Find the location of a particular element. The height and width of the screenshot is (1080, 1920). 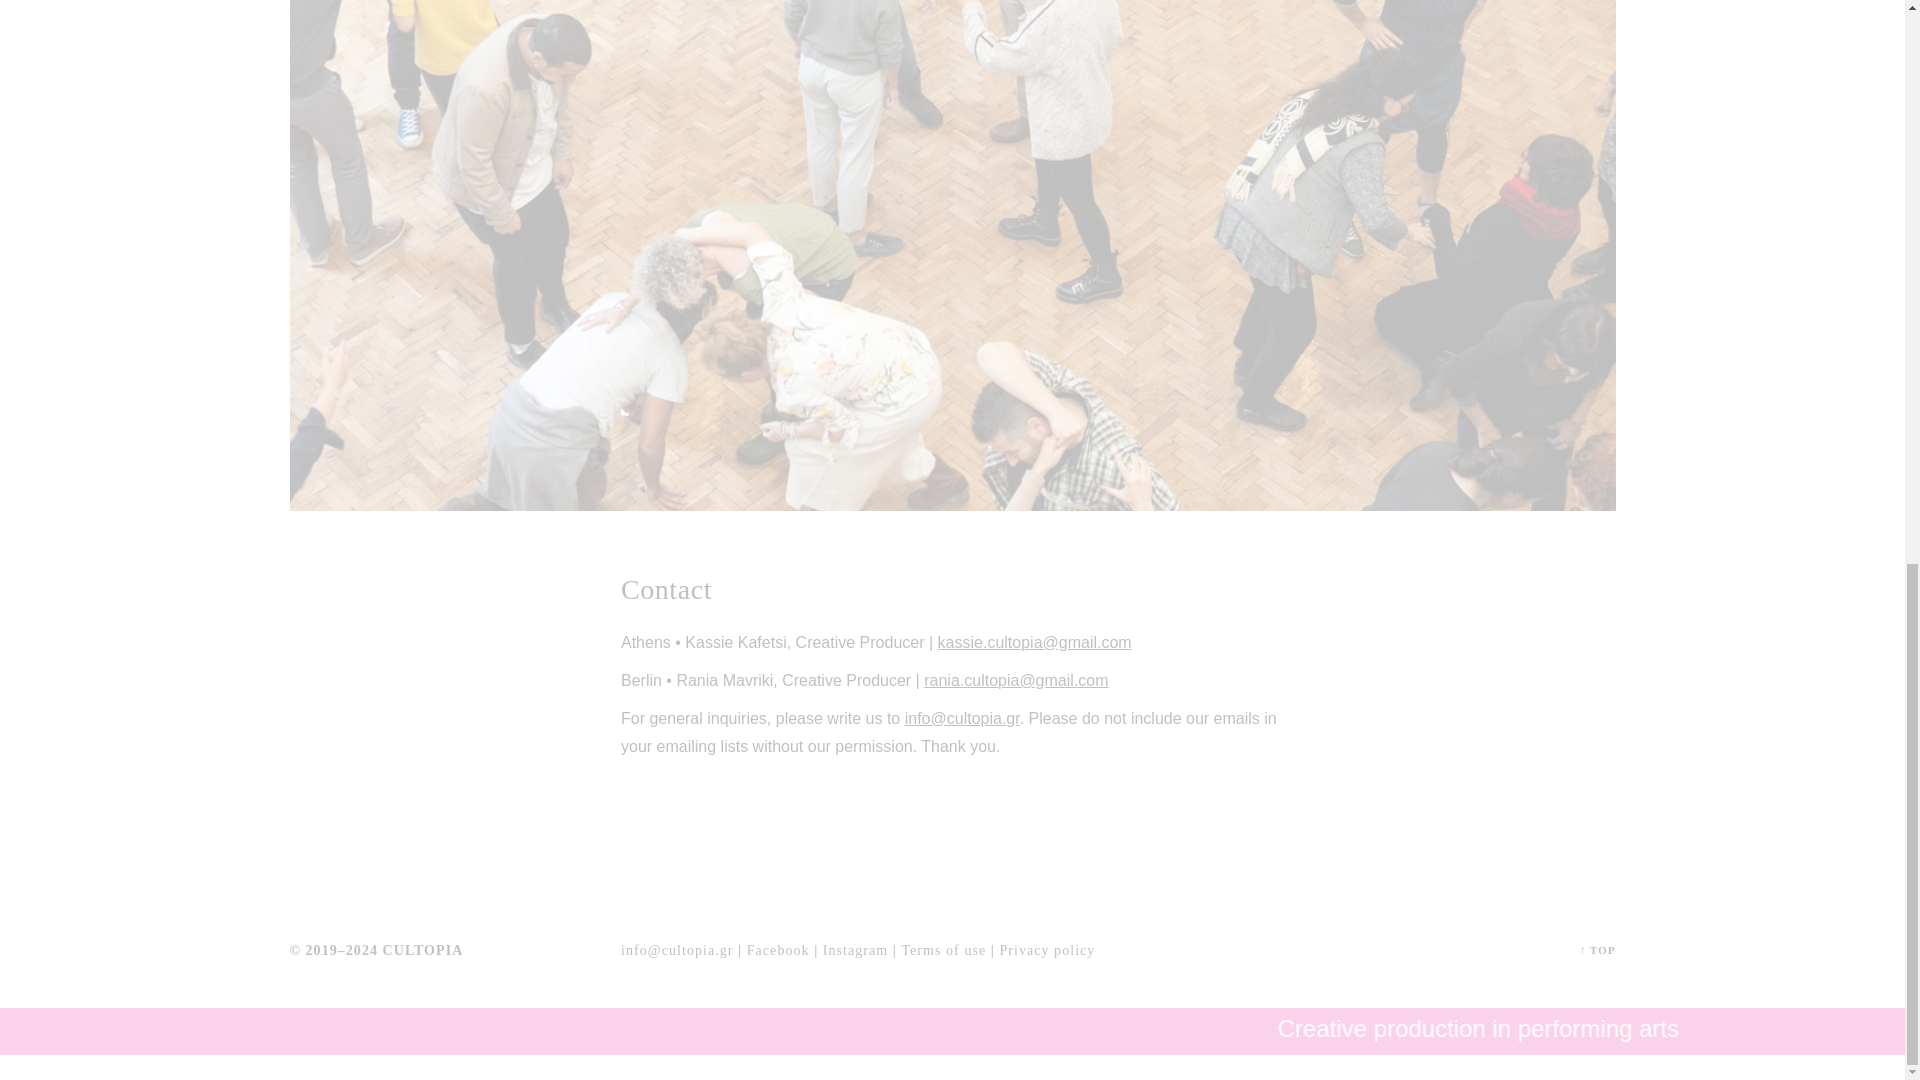

Facebook is located at coordinates (778, 953).